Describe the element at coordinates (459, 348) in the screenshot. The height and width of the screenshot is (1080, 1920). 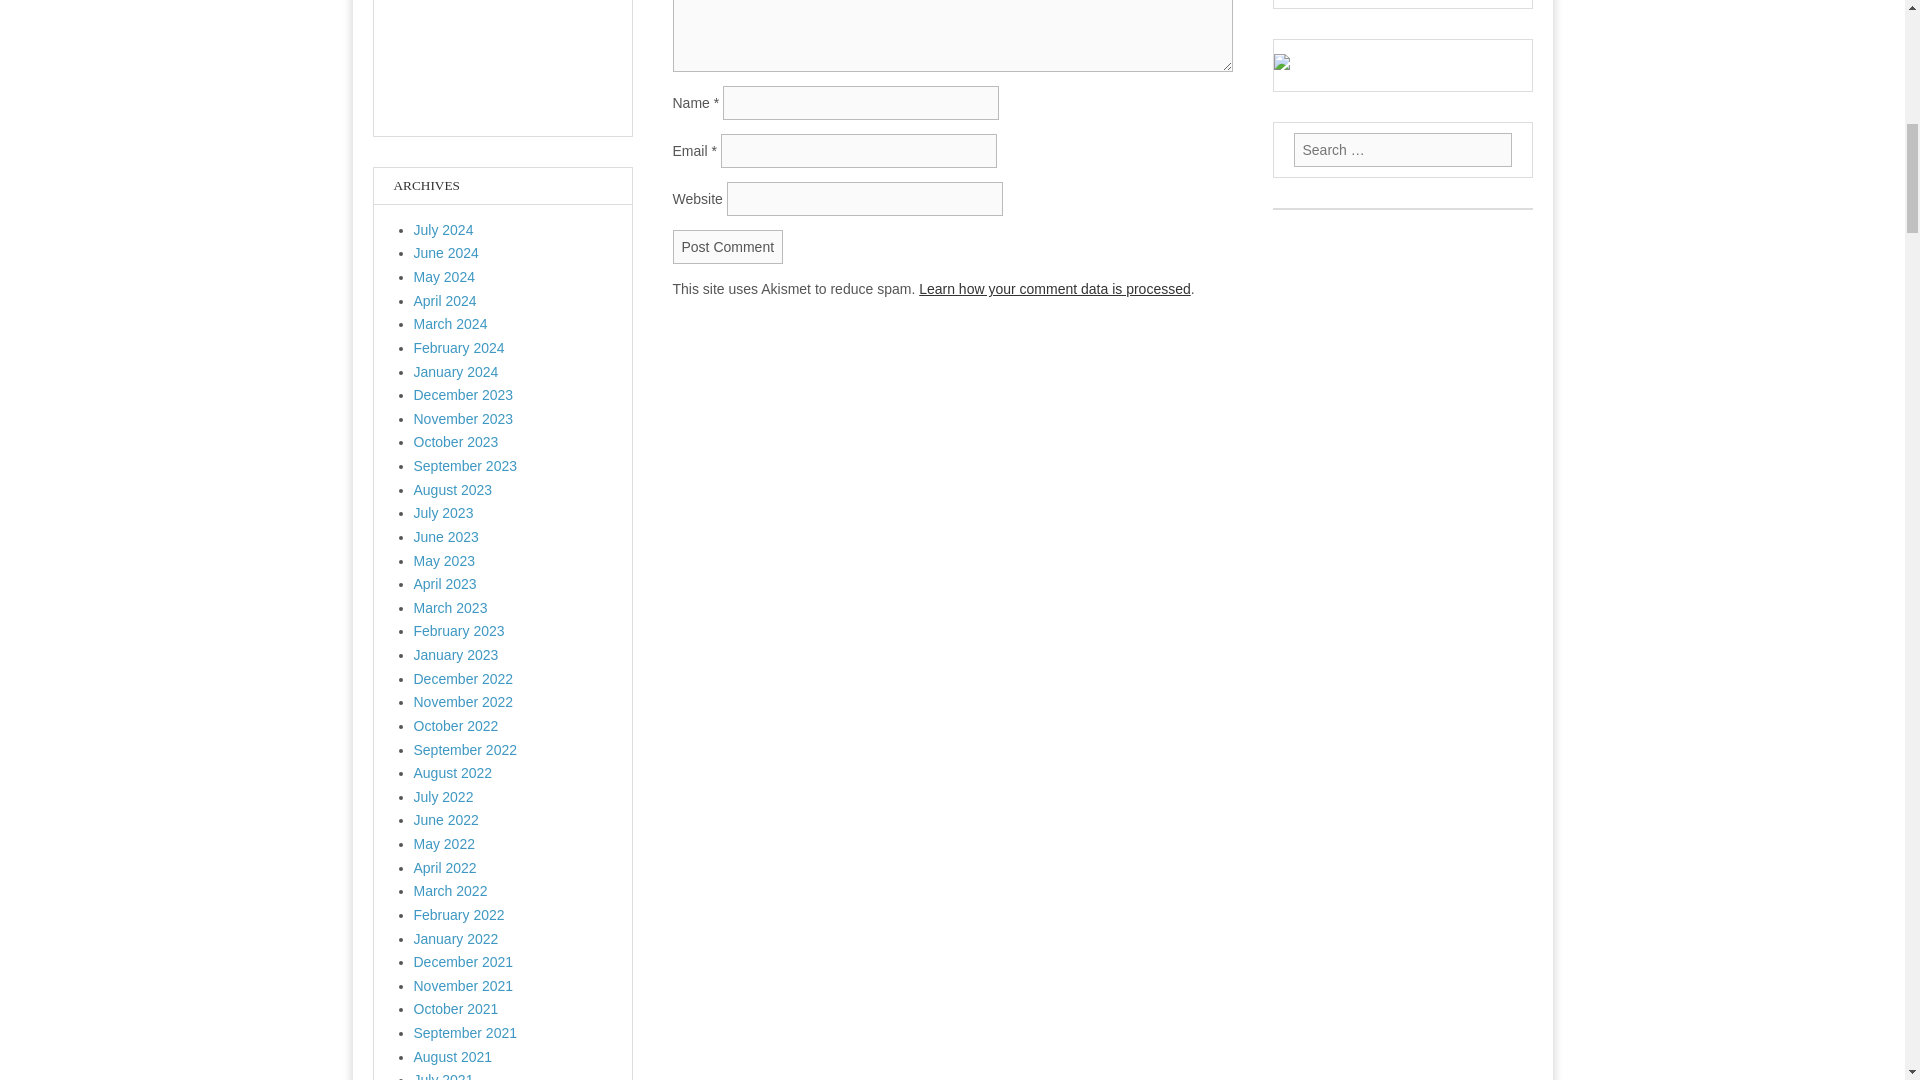
I see `February 2024` at that location.